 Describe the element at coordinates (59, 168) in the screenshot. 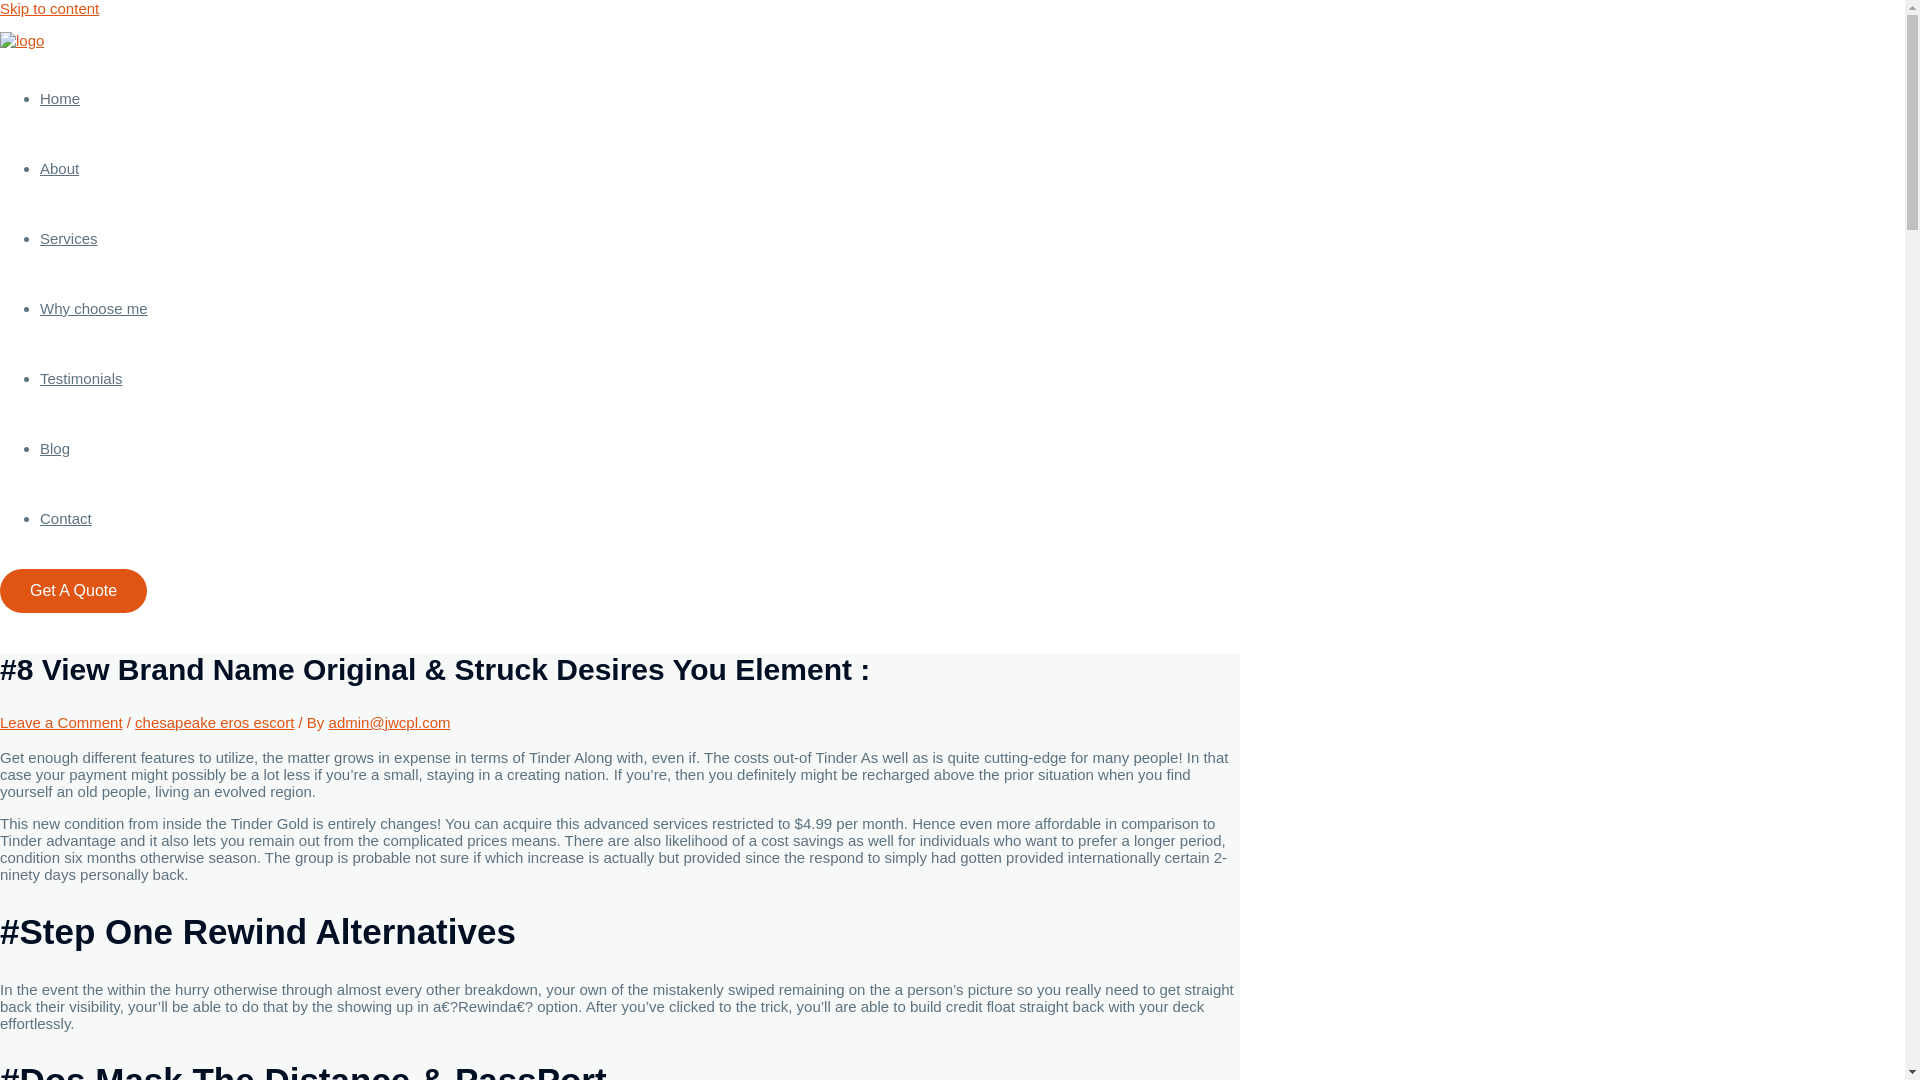

I see `About` at that location.